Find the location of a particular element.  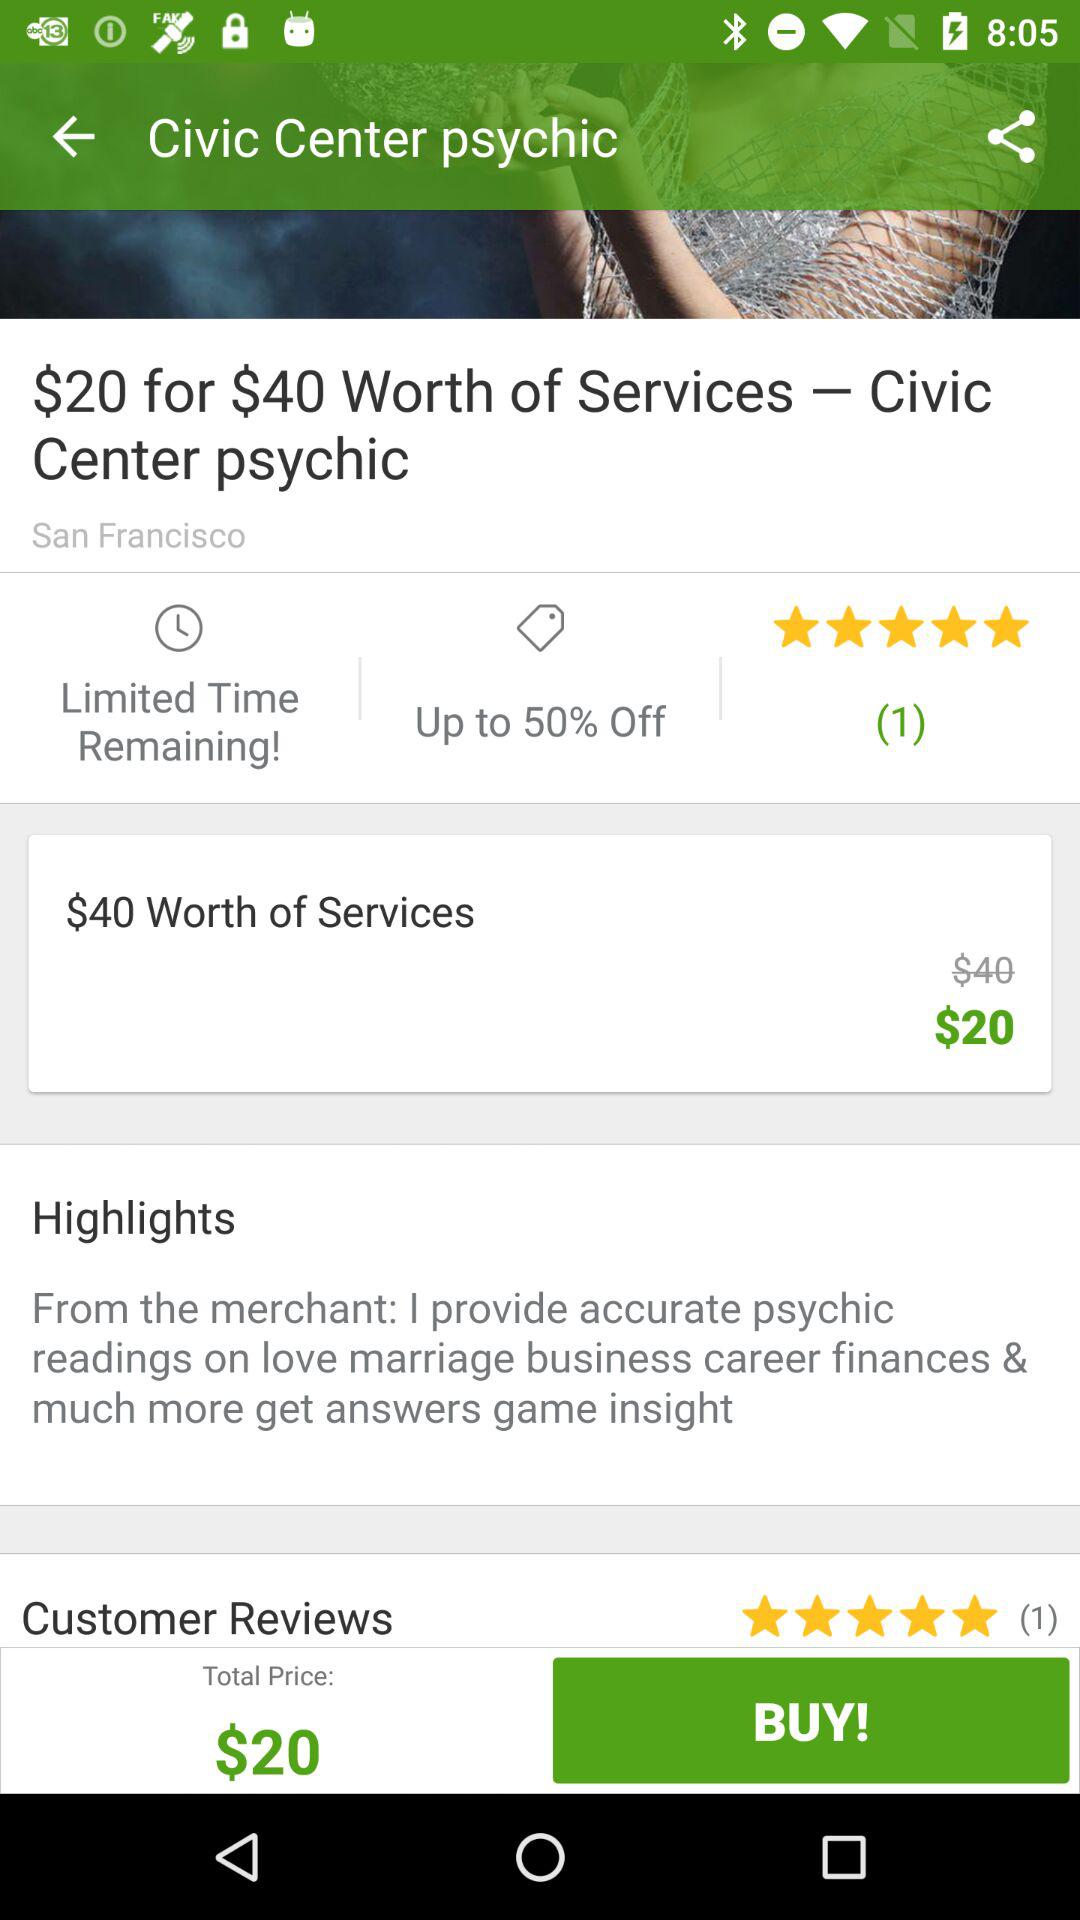

share page and go back is located at coordinates (540, 190).